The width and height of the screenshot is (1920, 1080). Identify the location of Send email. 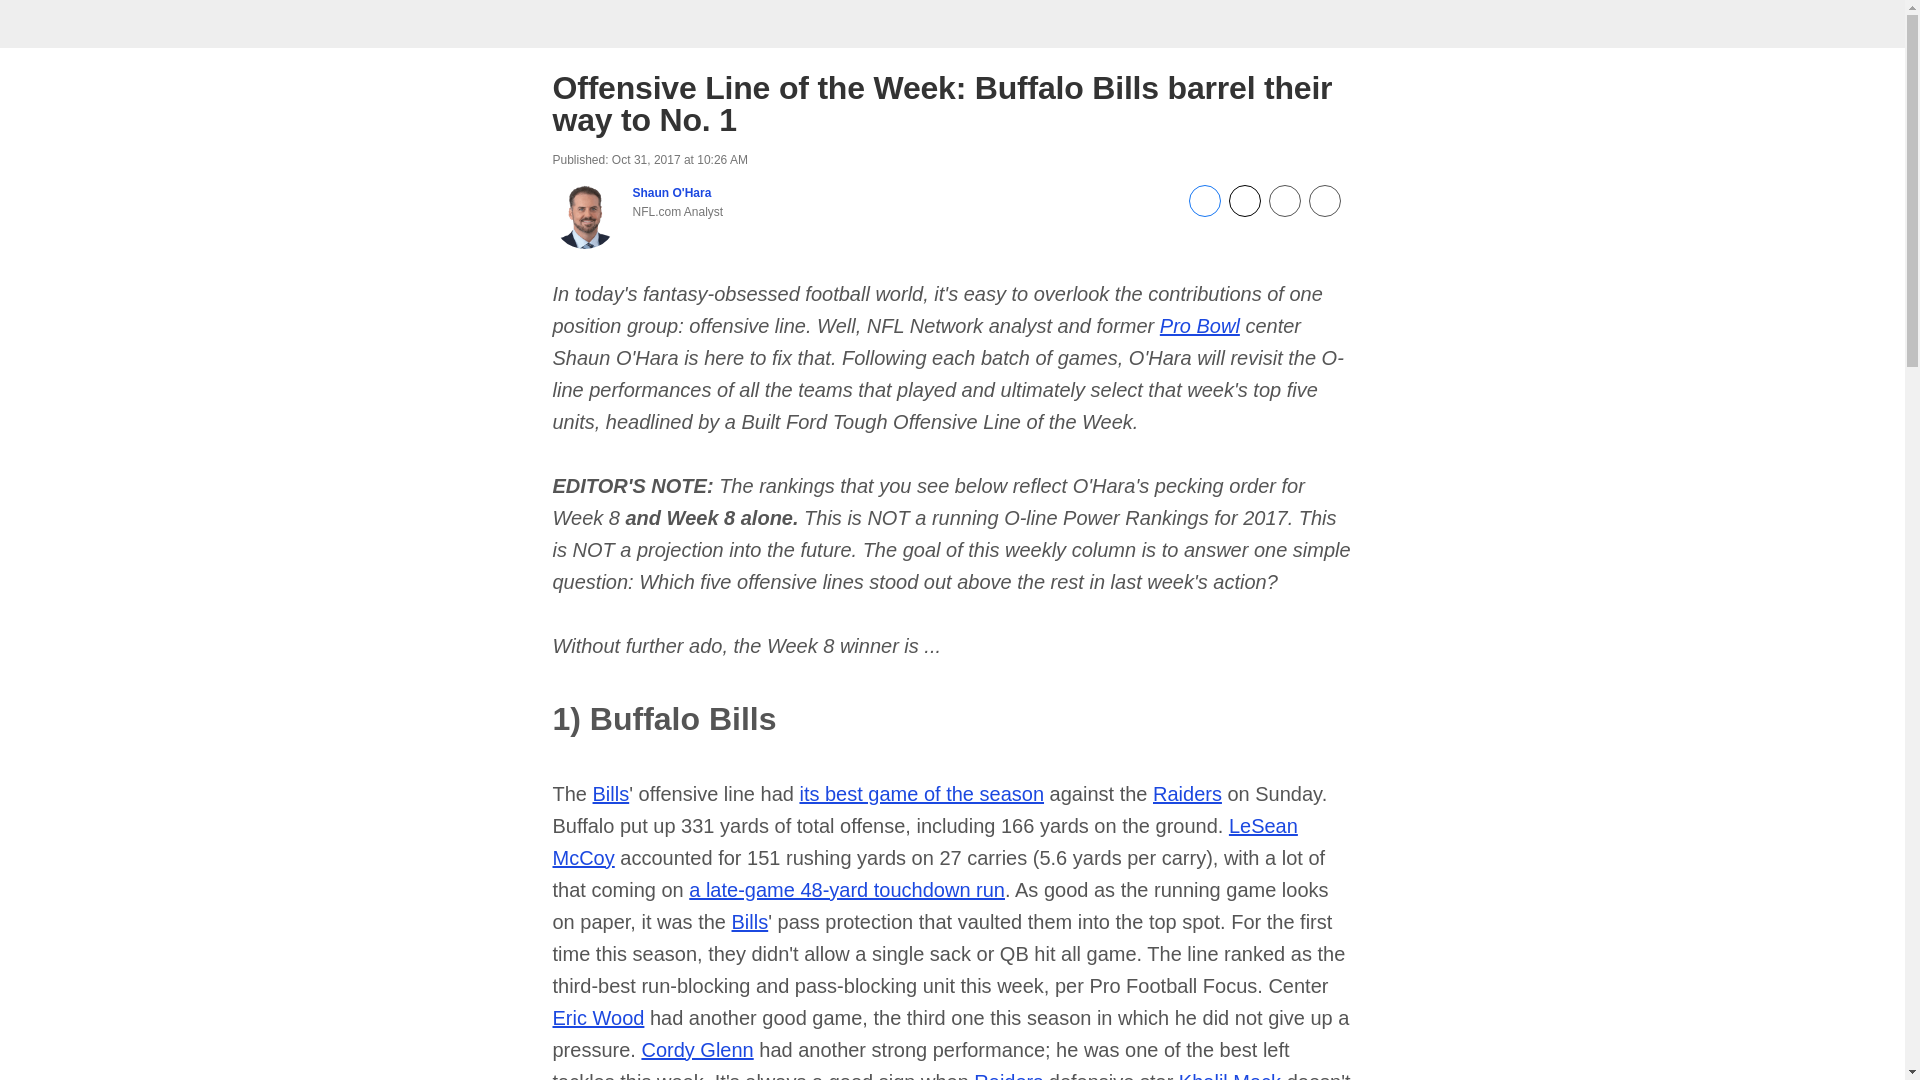
(1283, 212).